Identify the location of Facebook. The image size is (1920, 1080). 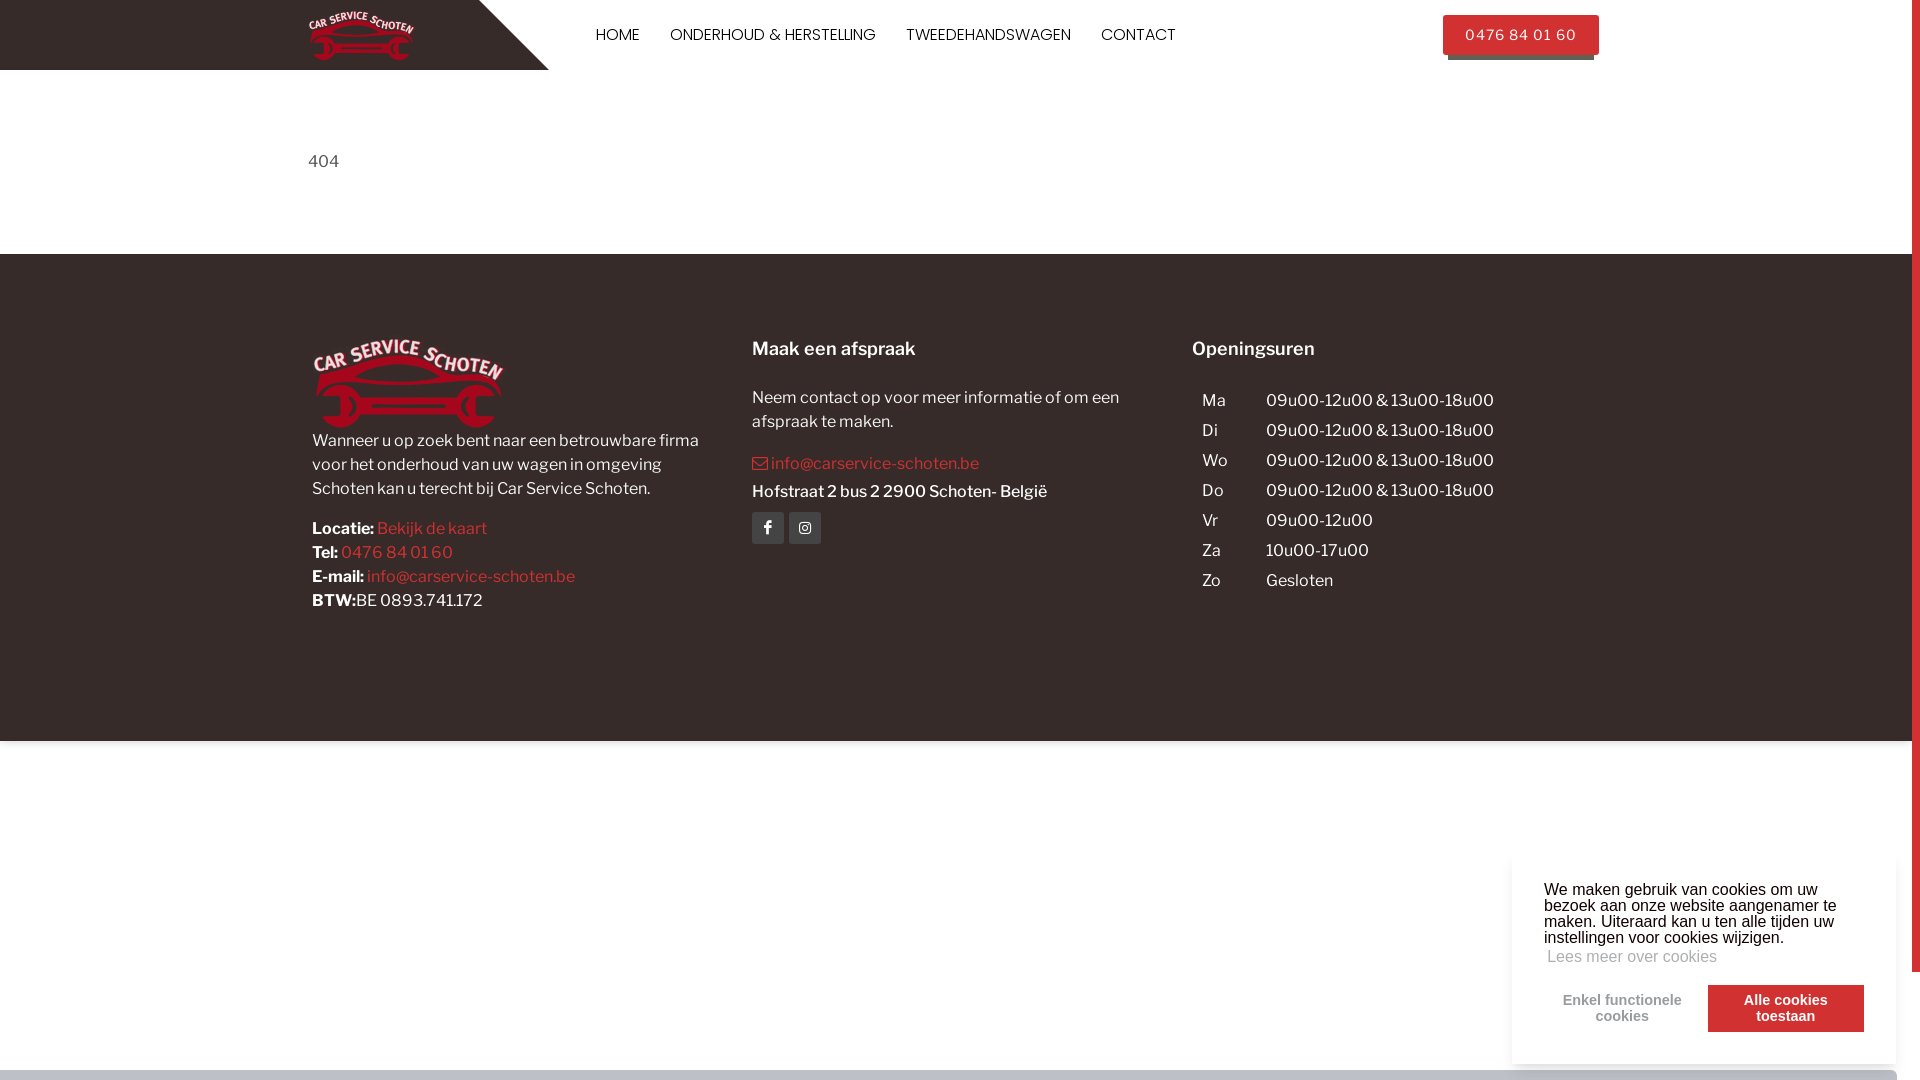
(805, 528).